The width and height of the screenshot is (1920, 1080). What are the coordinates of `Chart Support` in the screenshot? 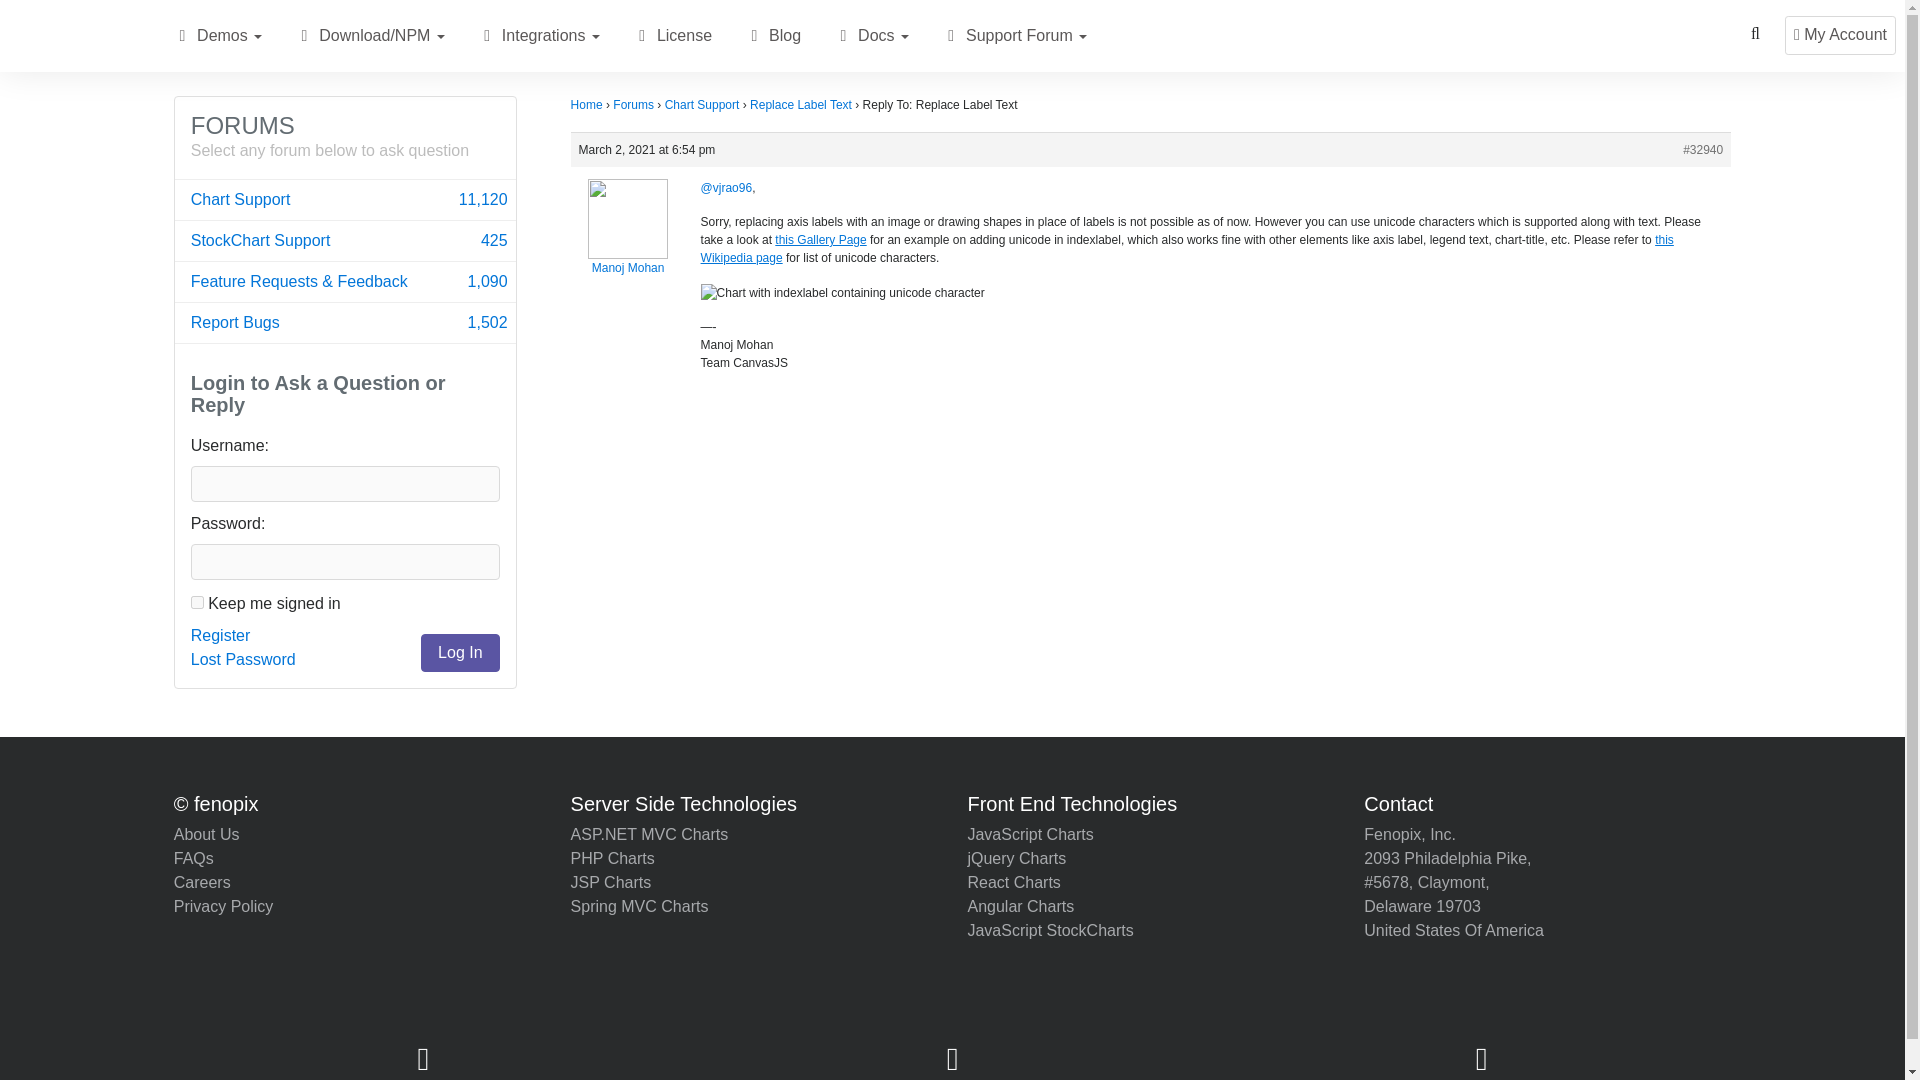 It's located at (304, 36).